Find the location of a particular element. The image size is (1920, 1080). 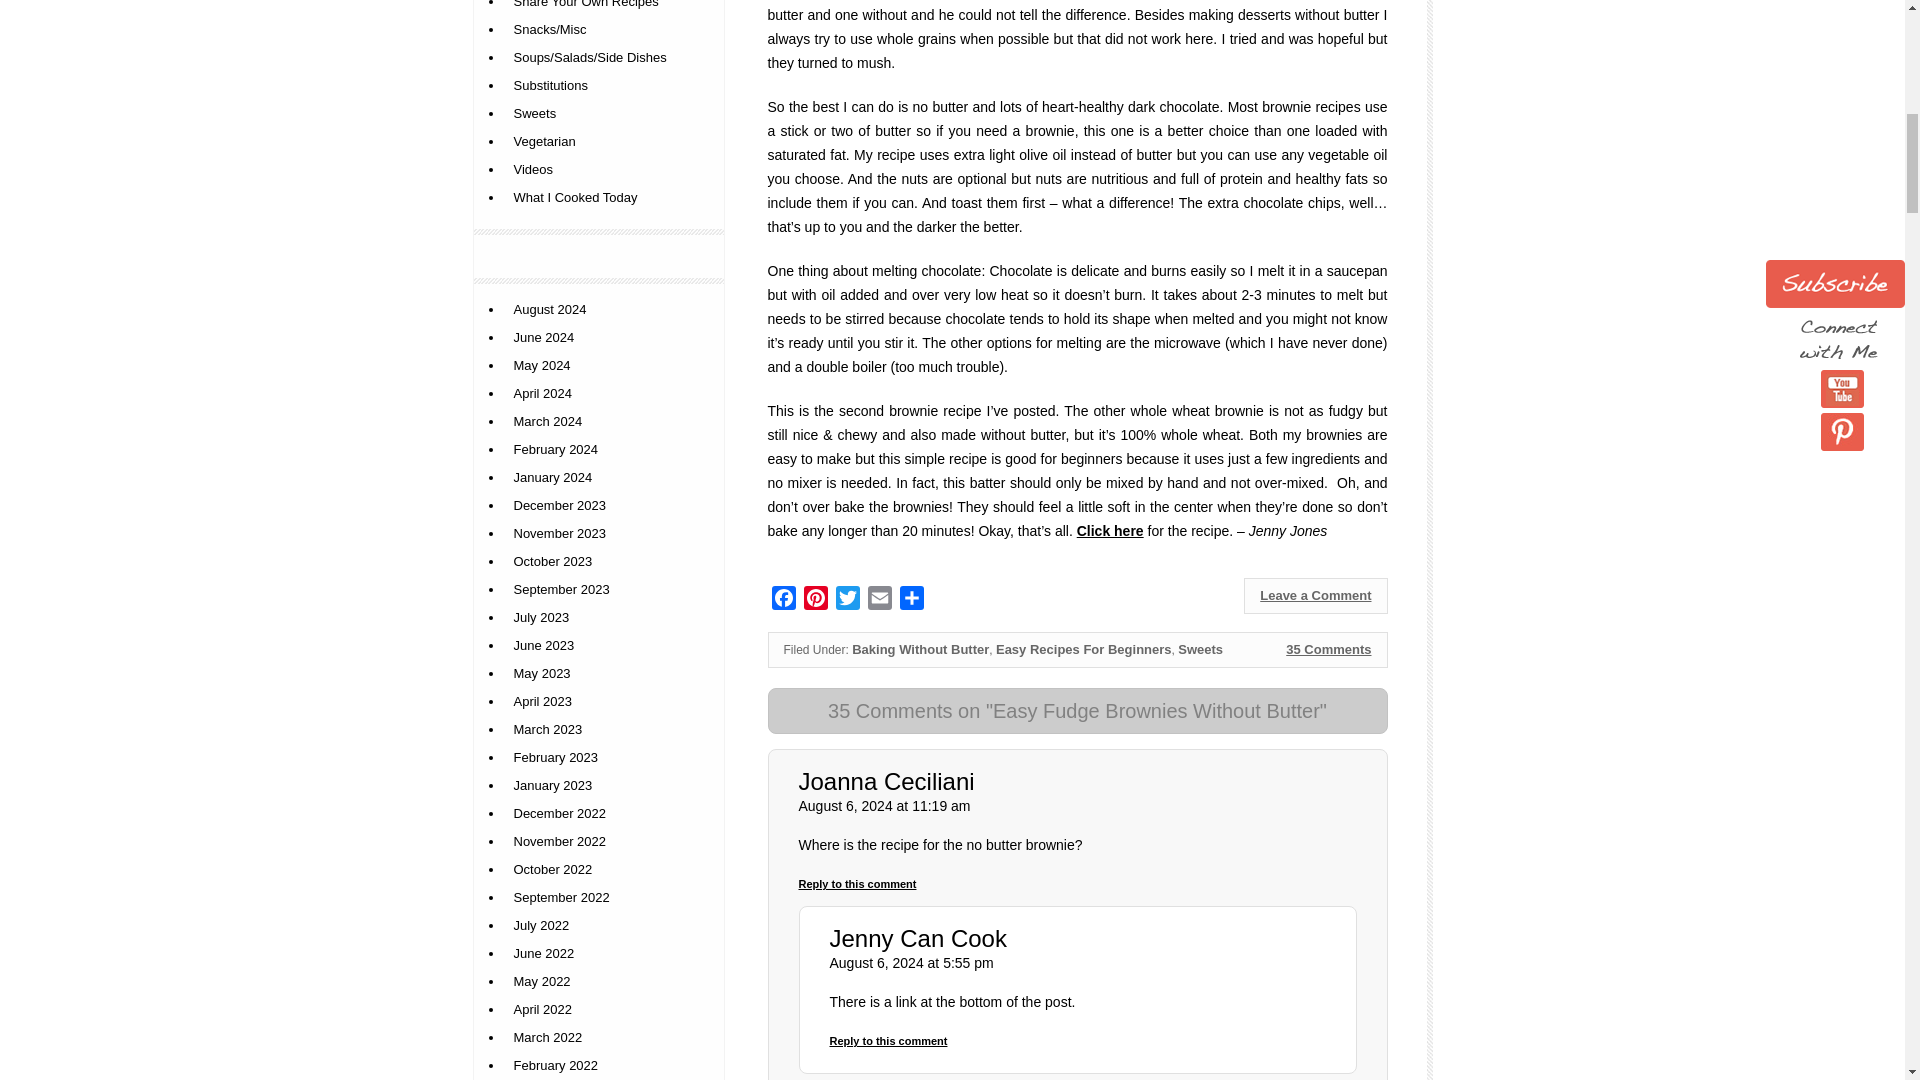

Email is located at coordinates (880, 601).